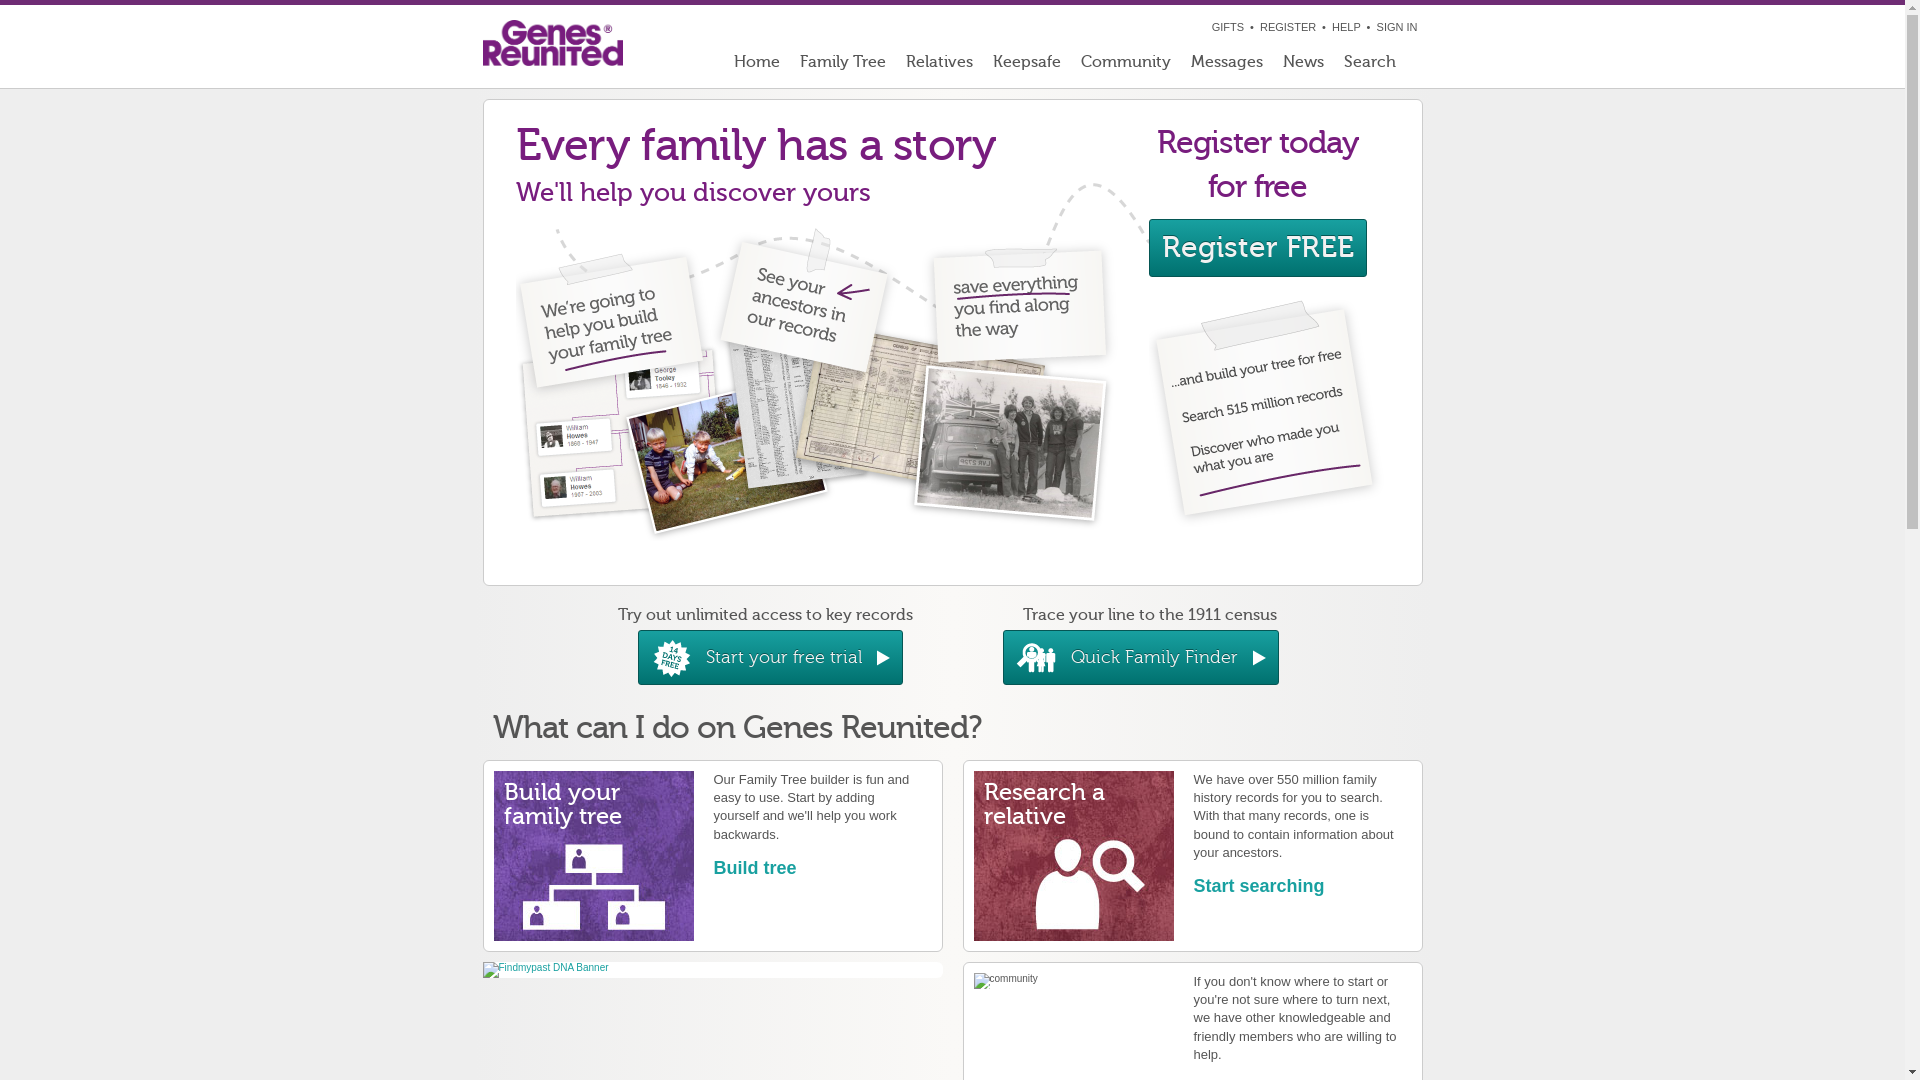  I want to click on SIGN IN, so click(1398, 27).